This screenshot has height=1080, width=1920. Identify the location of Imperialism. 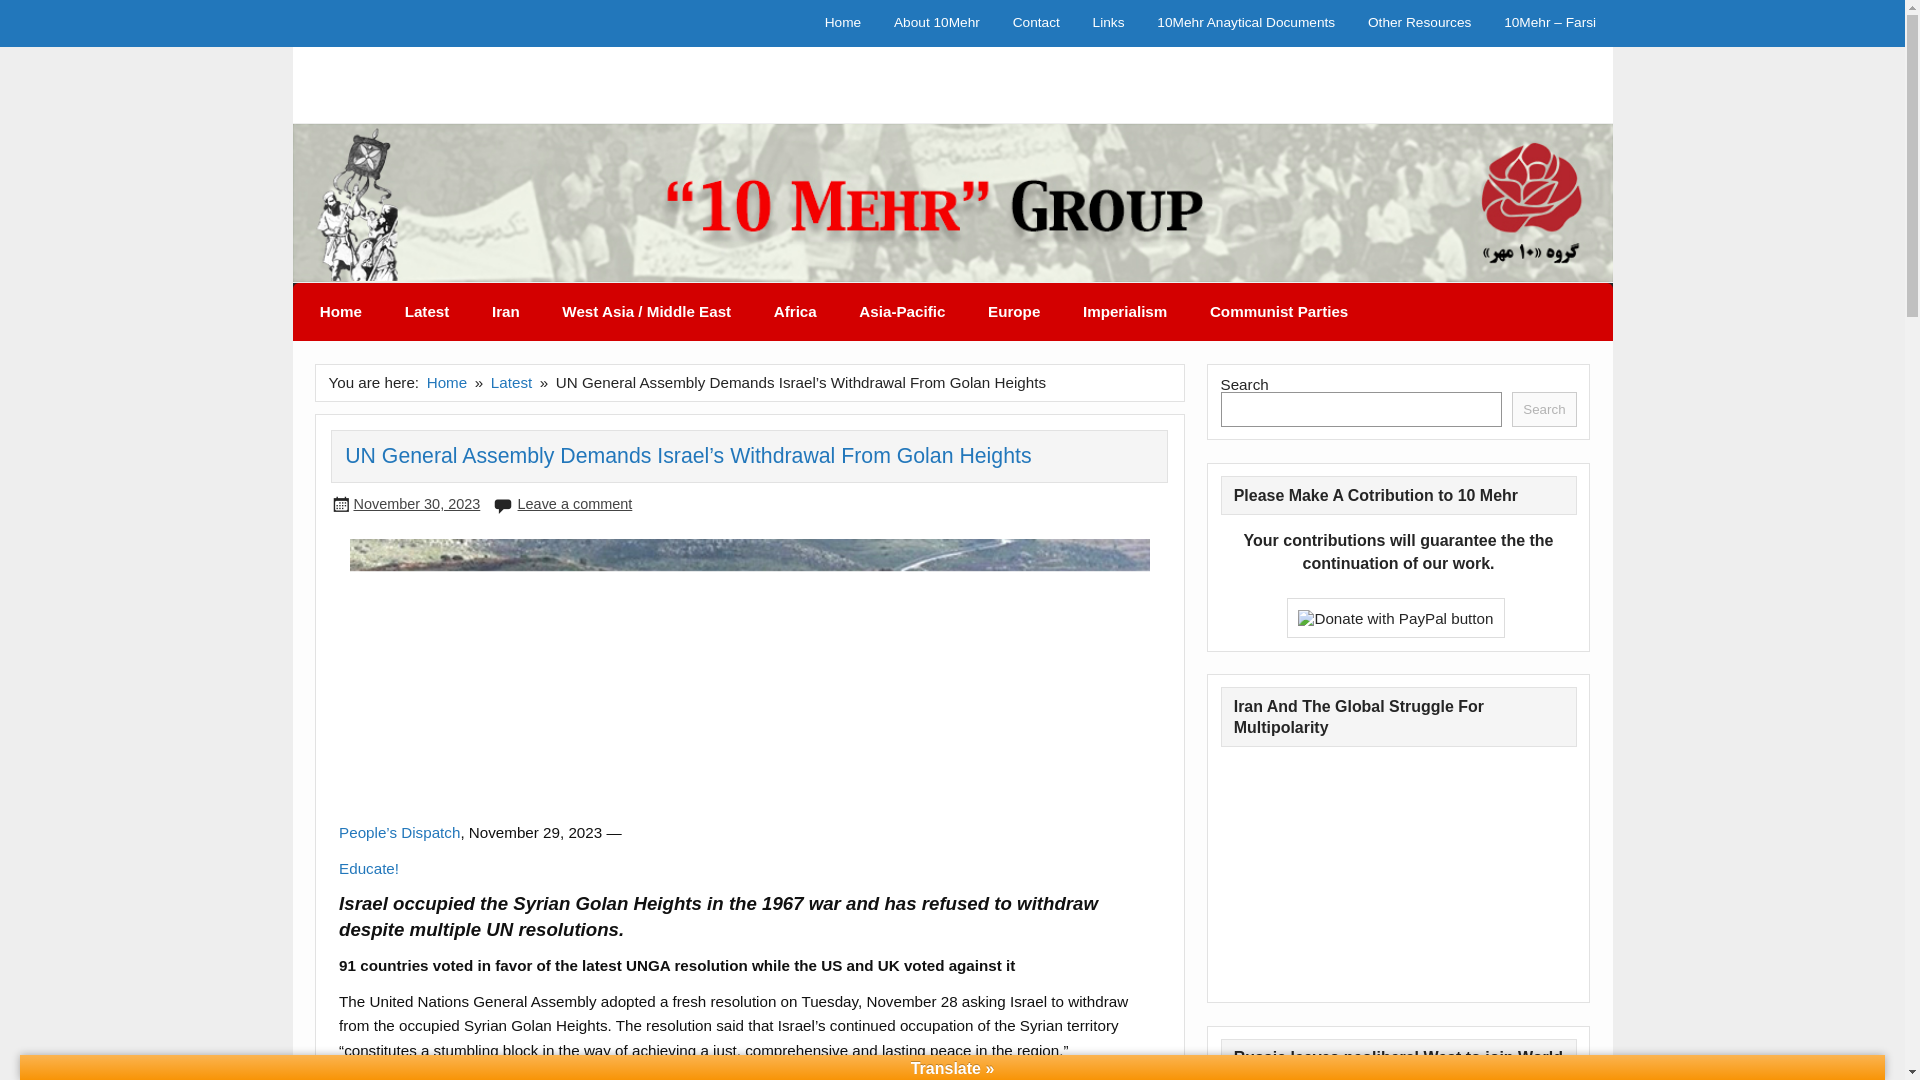
(1124, 312).